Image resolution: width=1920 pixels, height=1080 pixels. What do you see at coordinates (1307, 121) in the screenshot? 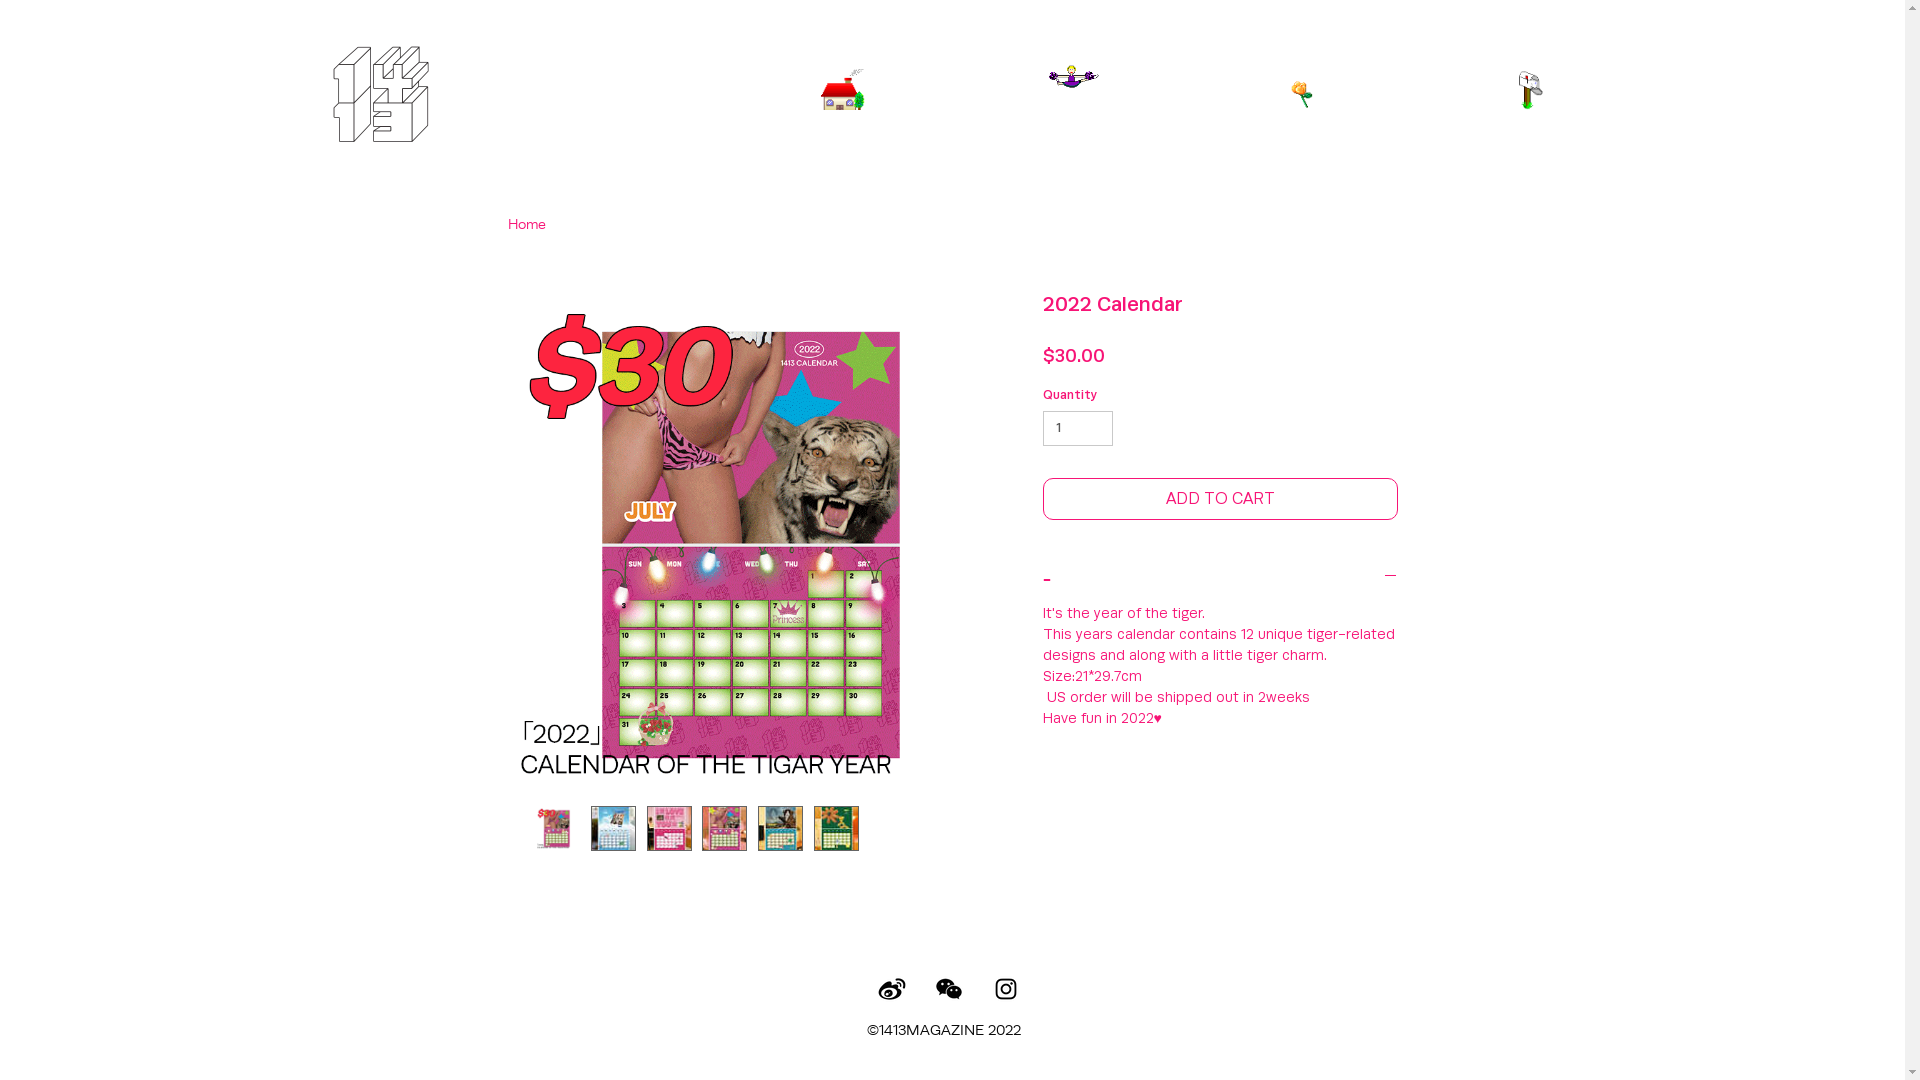
I see `SHOP` at bounding box center [1307, 121].